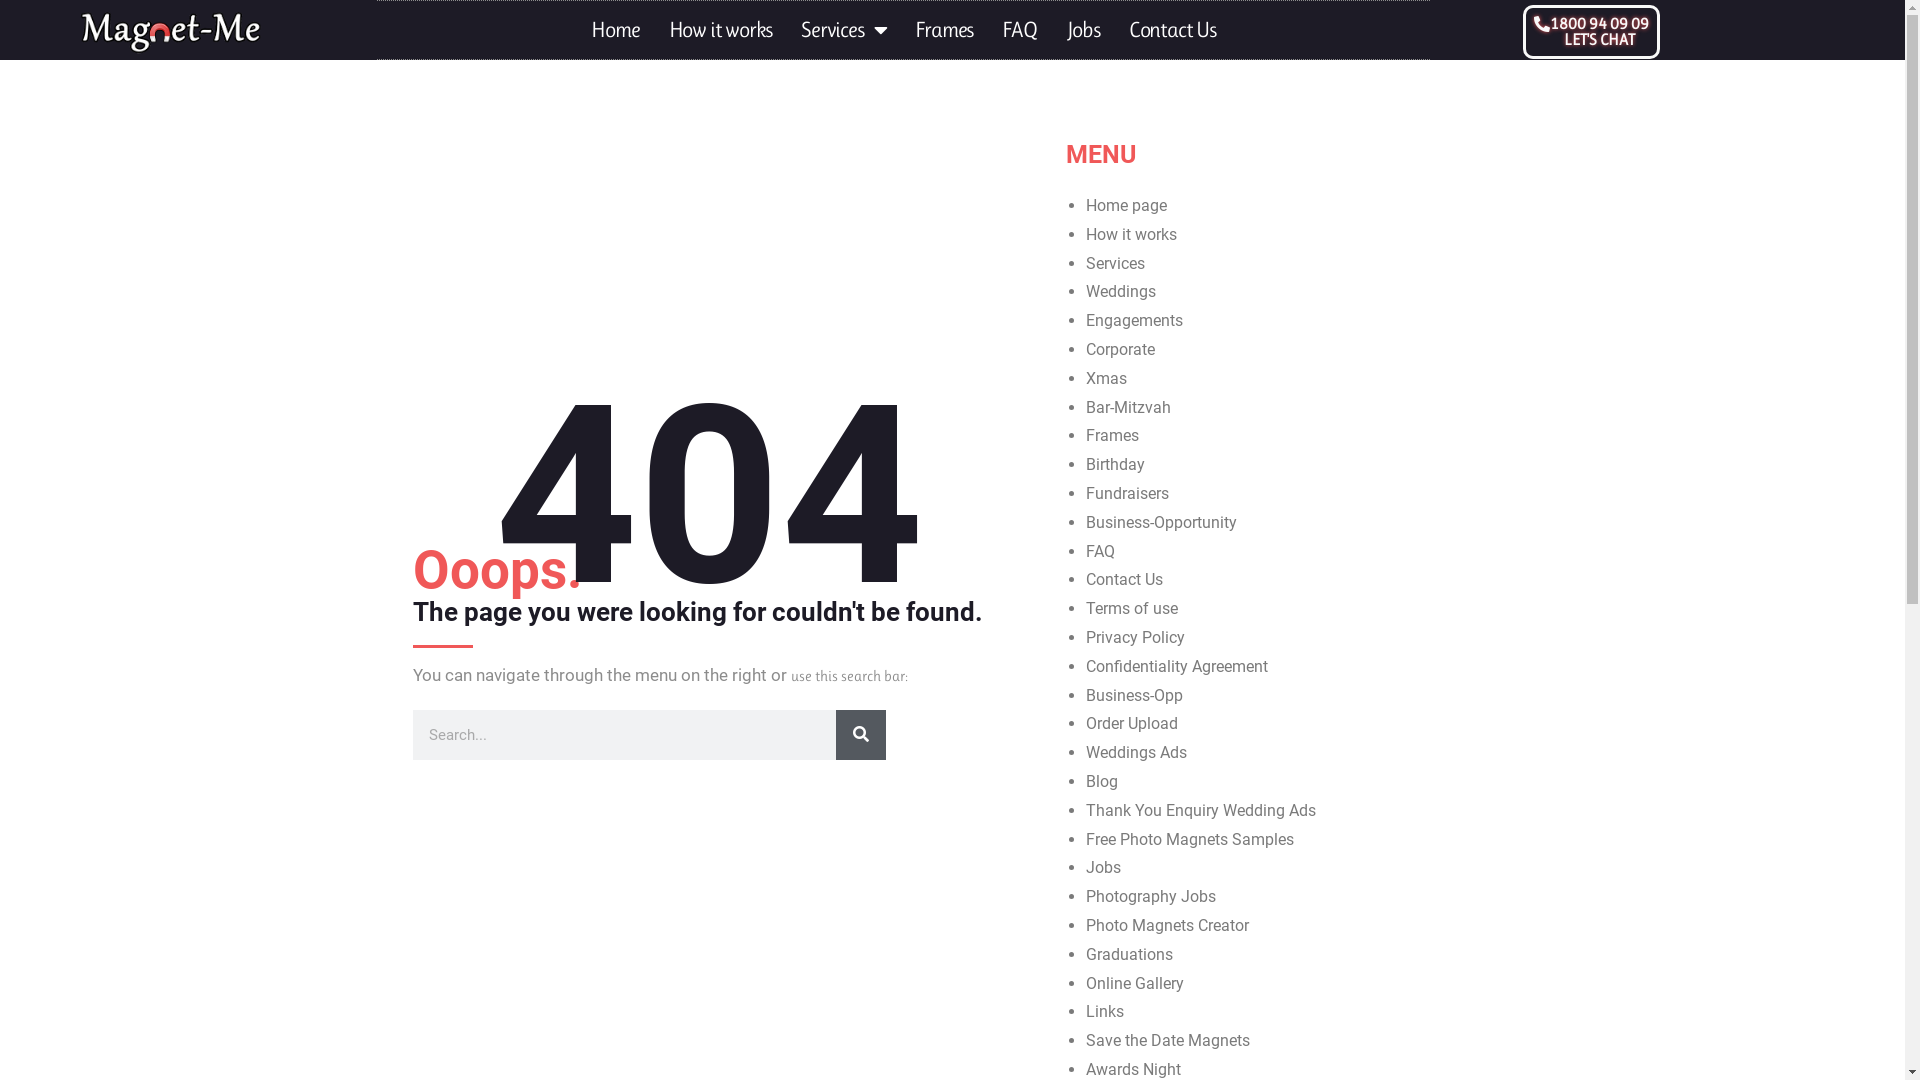 This screenshot has height=1080, width=1920. Describe the element at coordinates (1100, 552) in the screenshot. I see `FAQ` at that location.